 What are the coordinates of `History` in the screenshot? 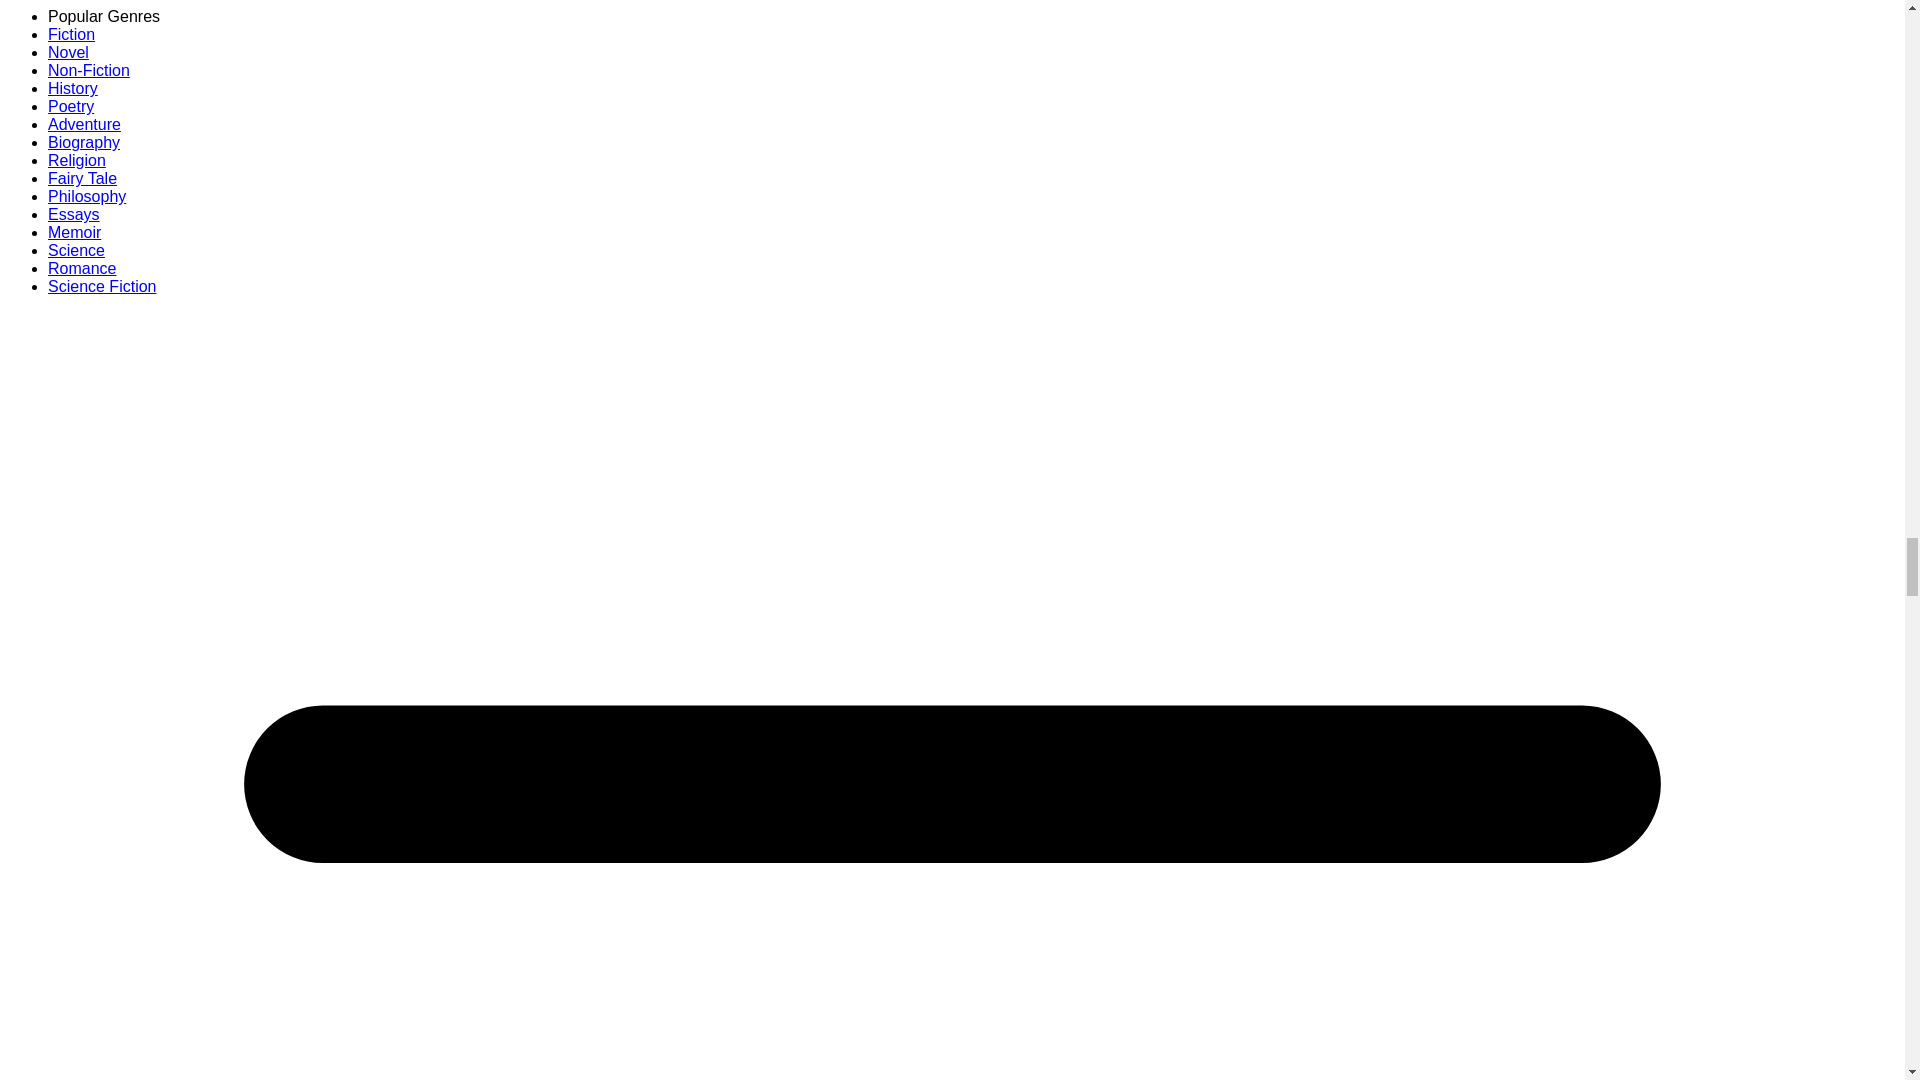 It's located at (72, 88).